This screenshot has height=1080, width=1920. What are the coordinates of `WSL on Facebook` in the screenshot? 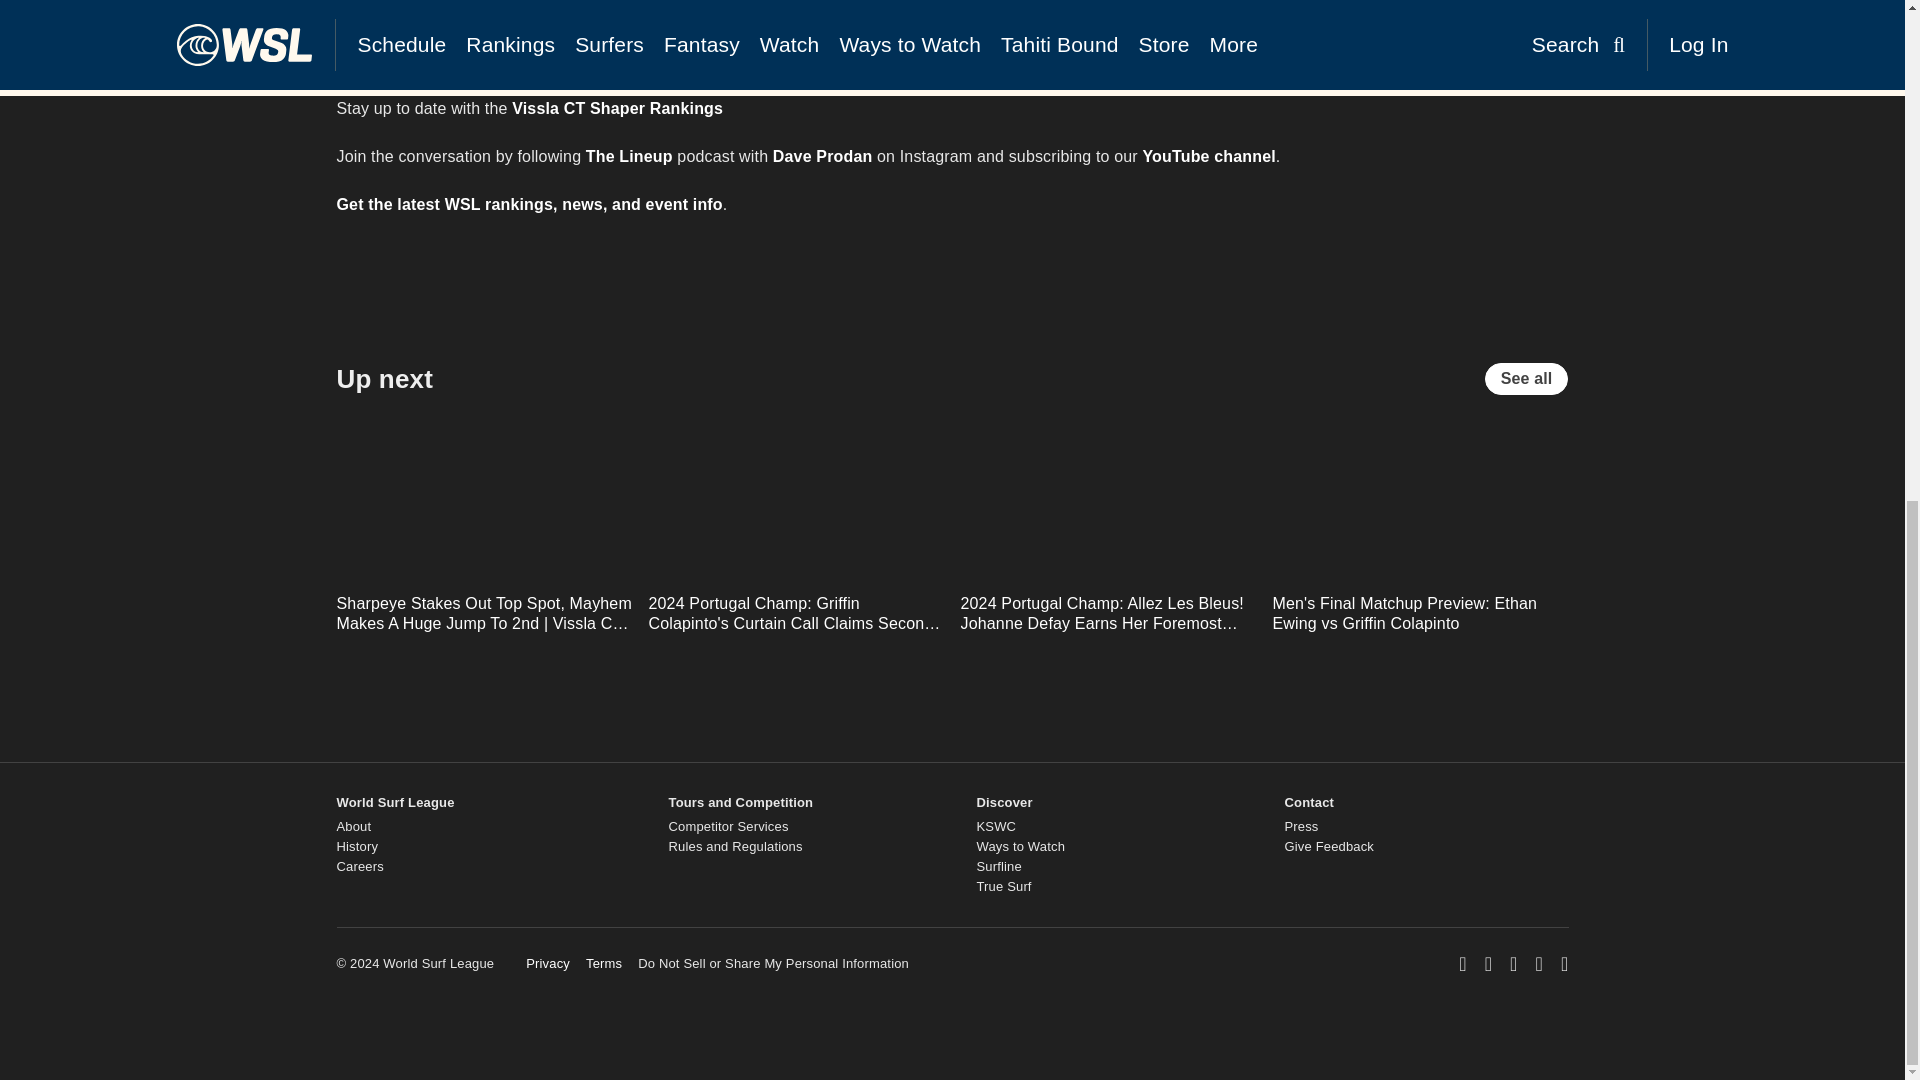 It's located at (1462, 964).